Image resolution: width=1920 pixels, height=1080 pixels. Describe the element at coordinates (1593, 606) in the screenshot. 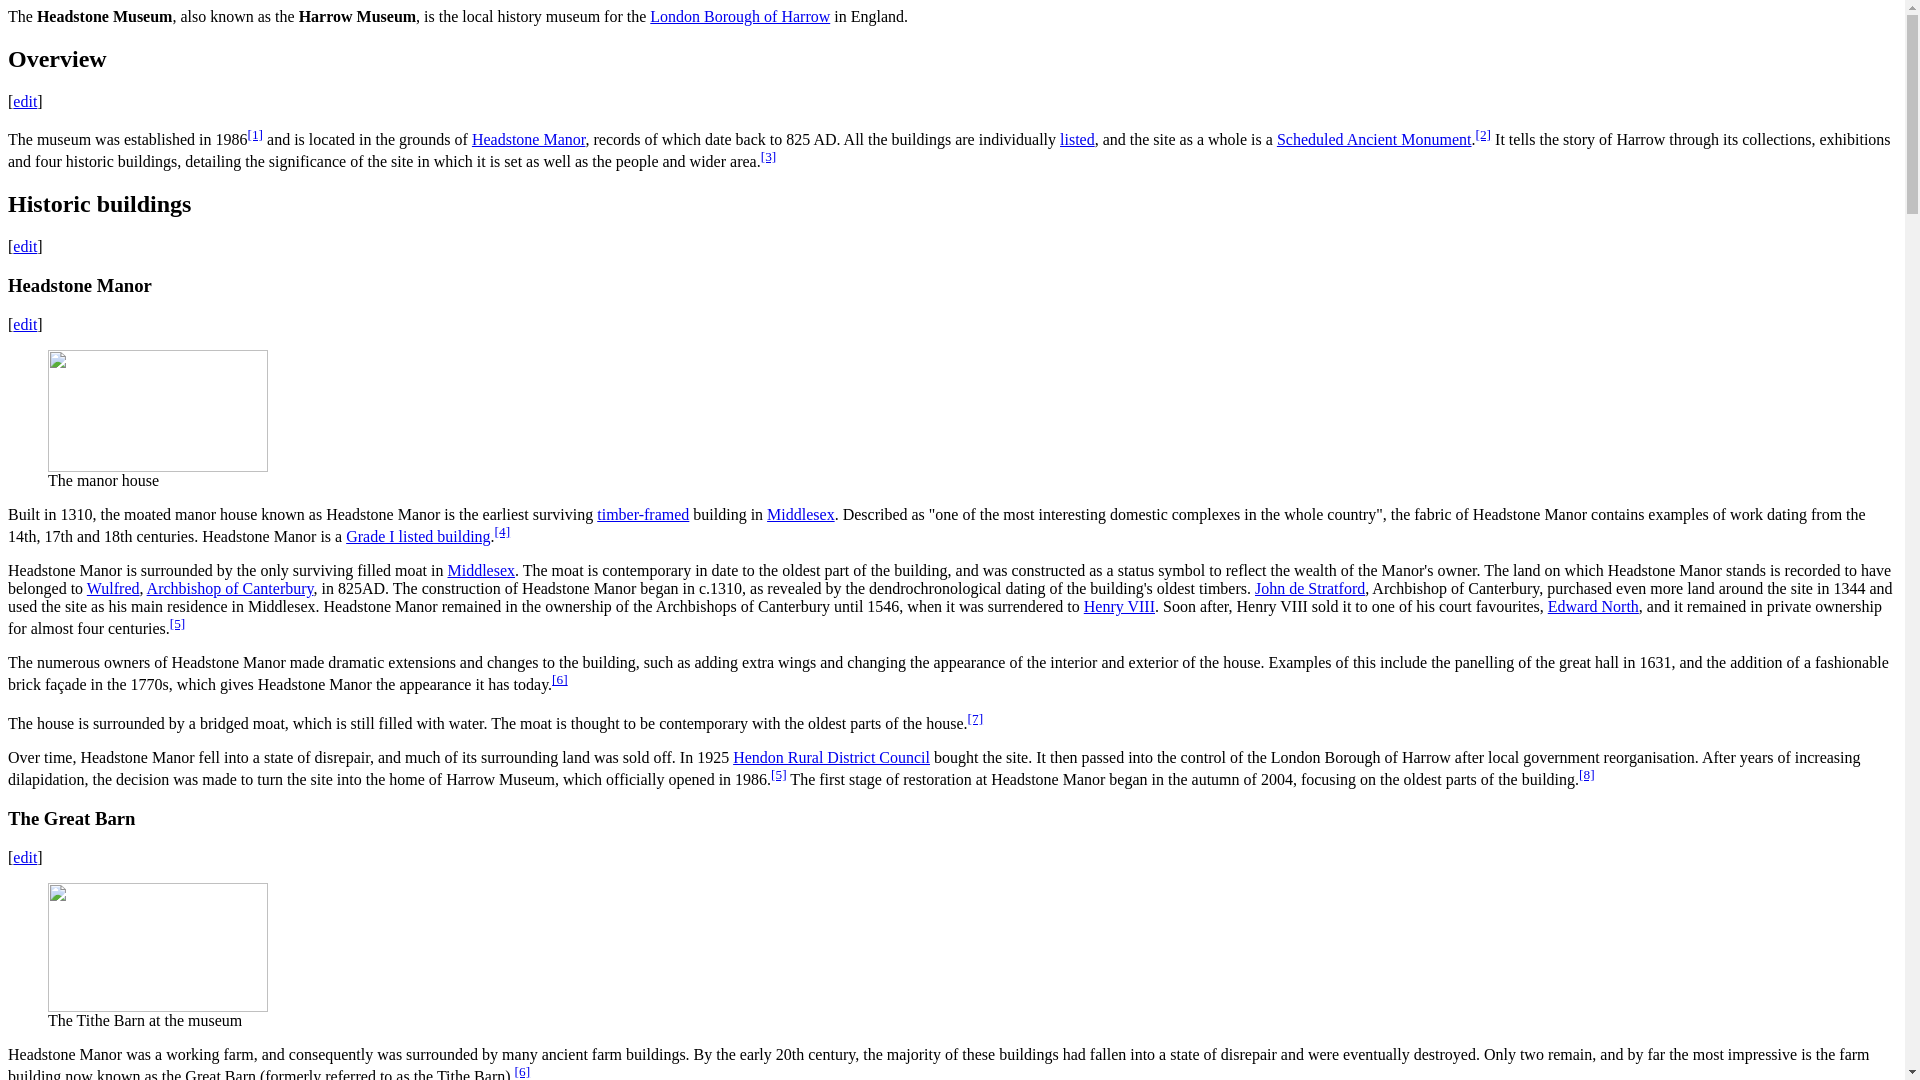

I see `Edward North` at that location.